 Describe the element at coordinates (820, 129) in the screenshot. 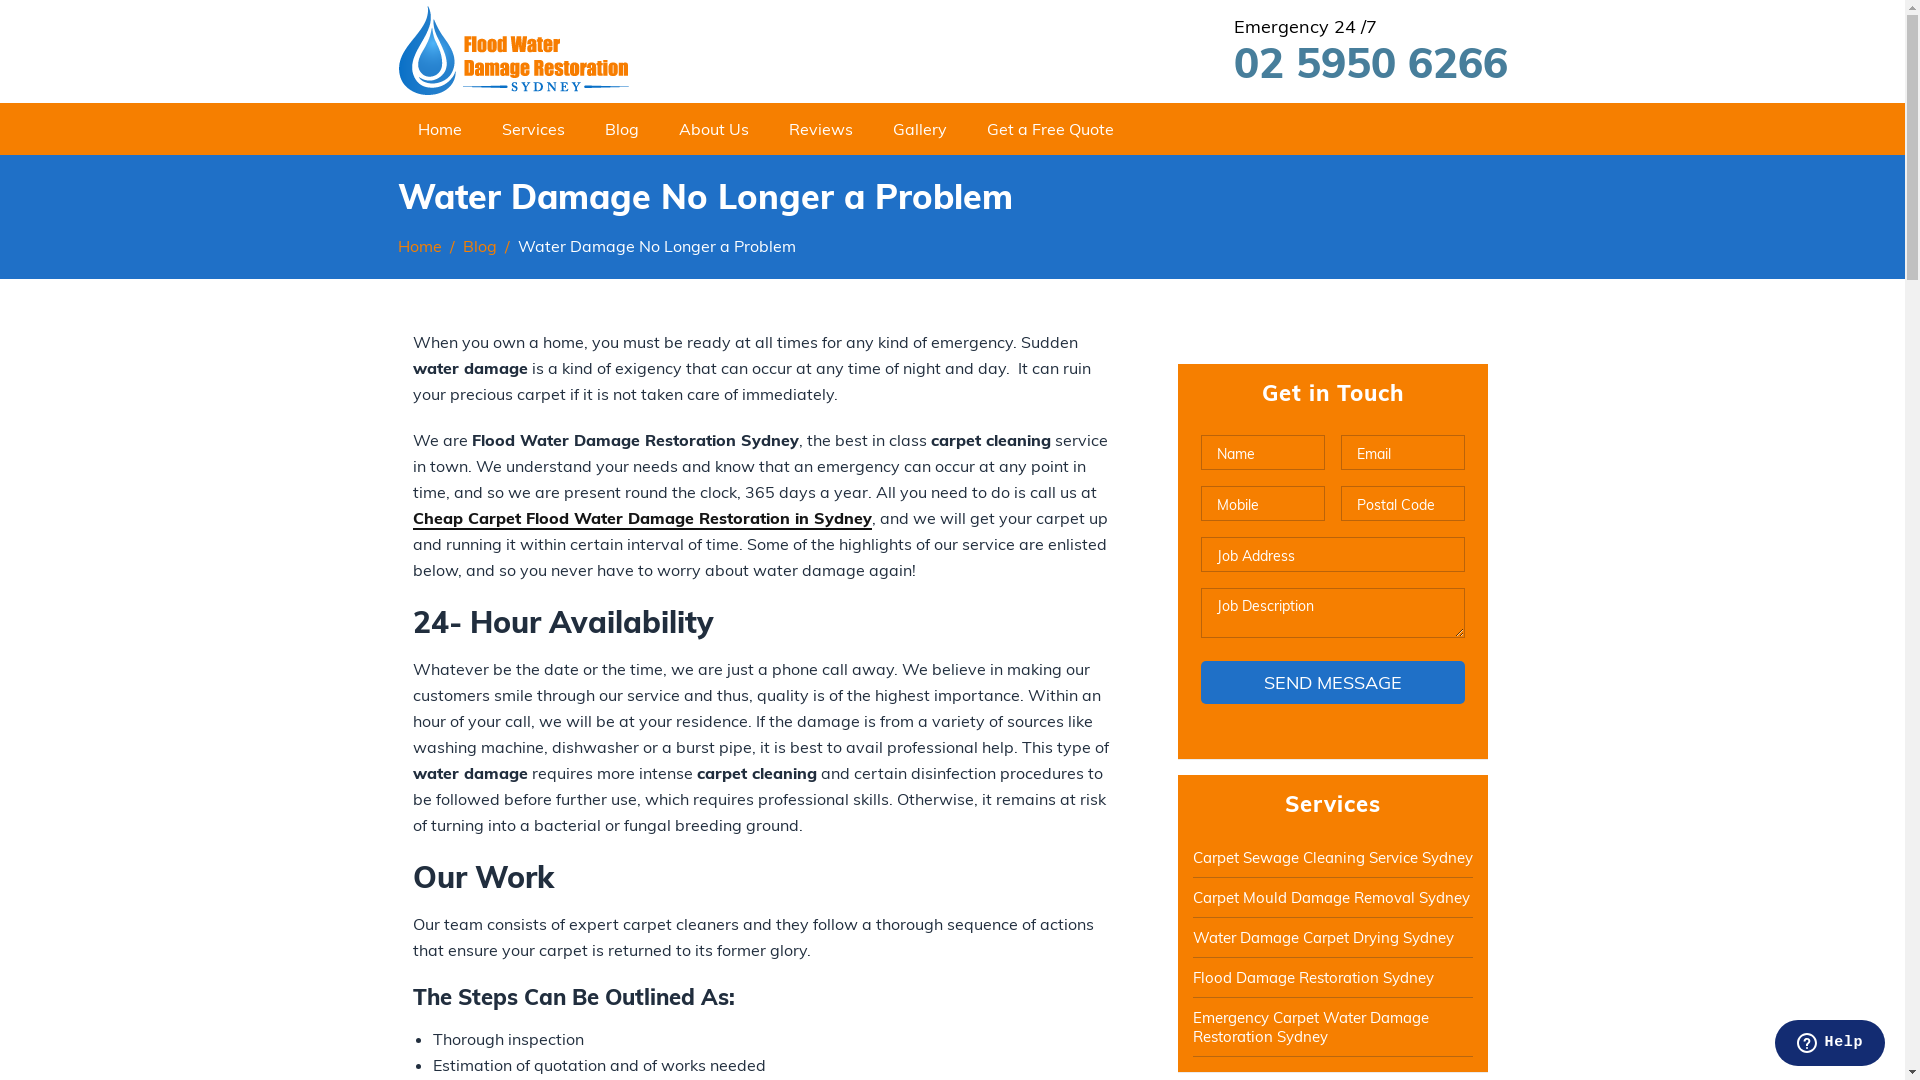

I see `Reviews` at that location.